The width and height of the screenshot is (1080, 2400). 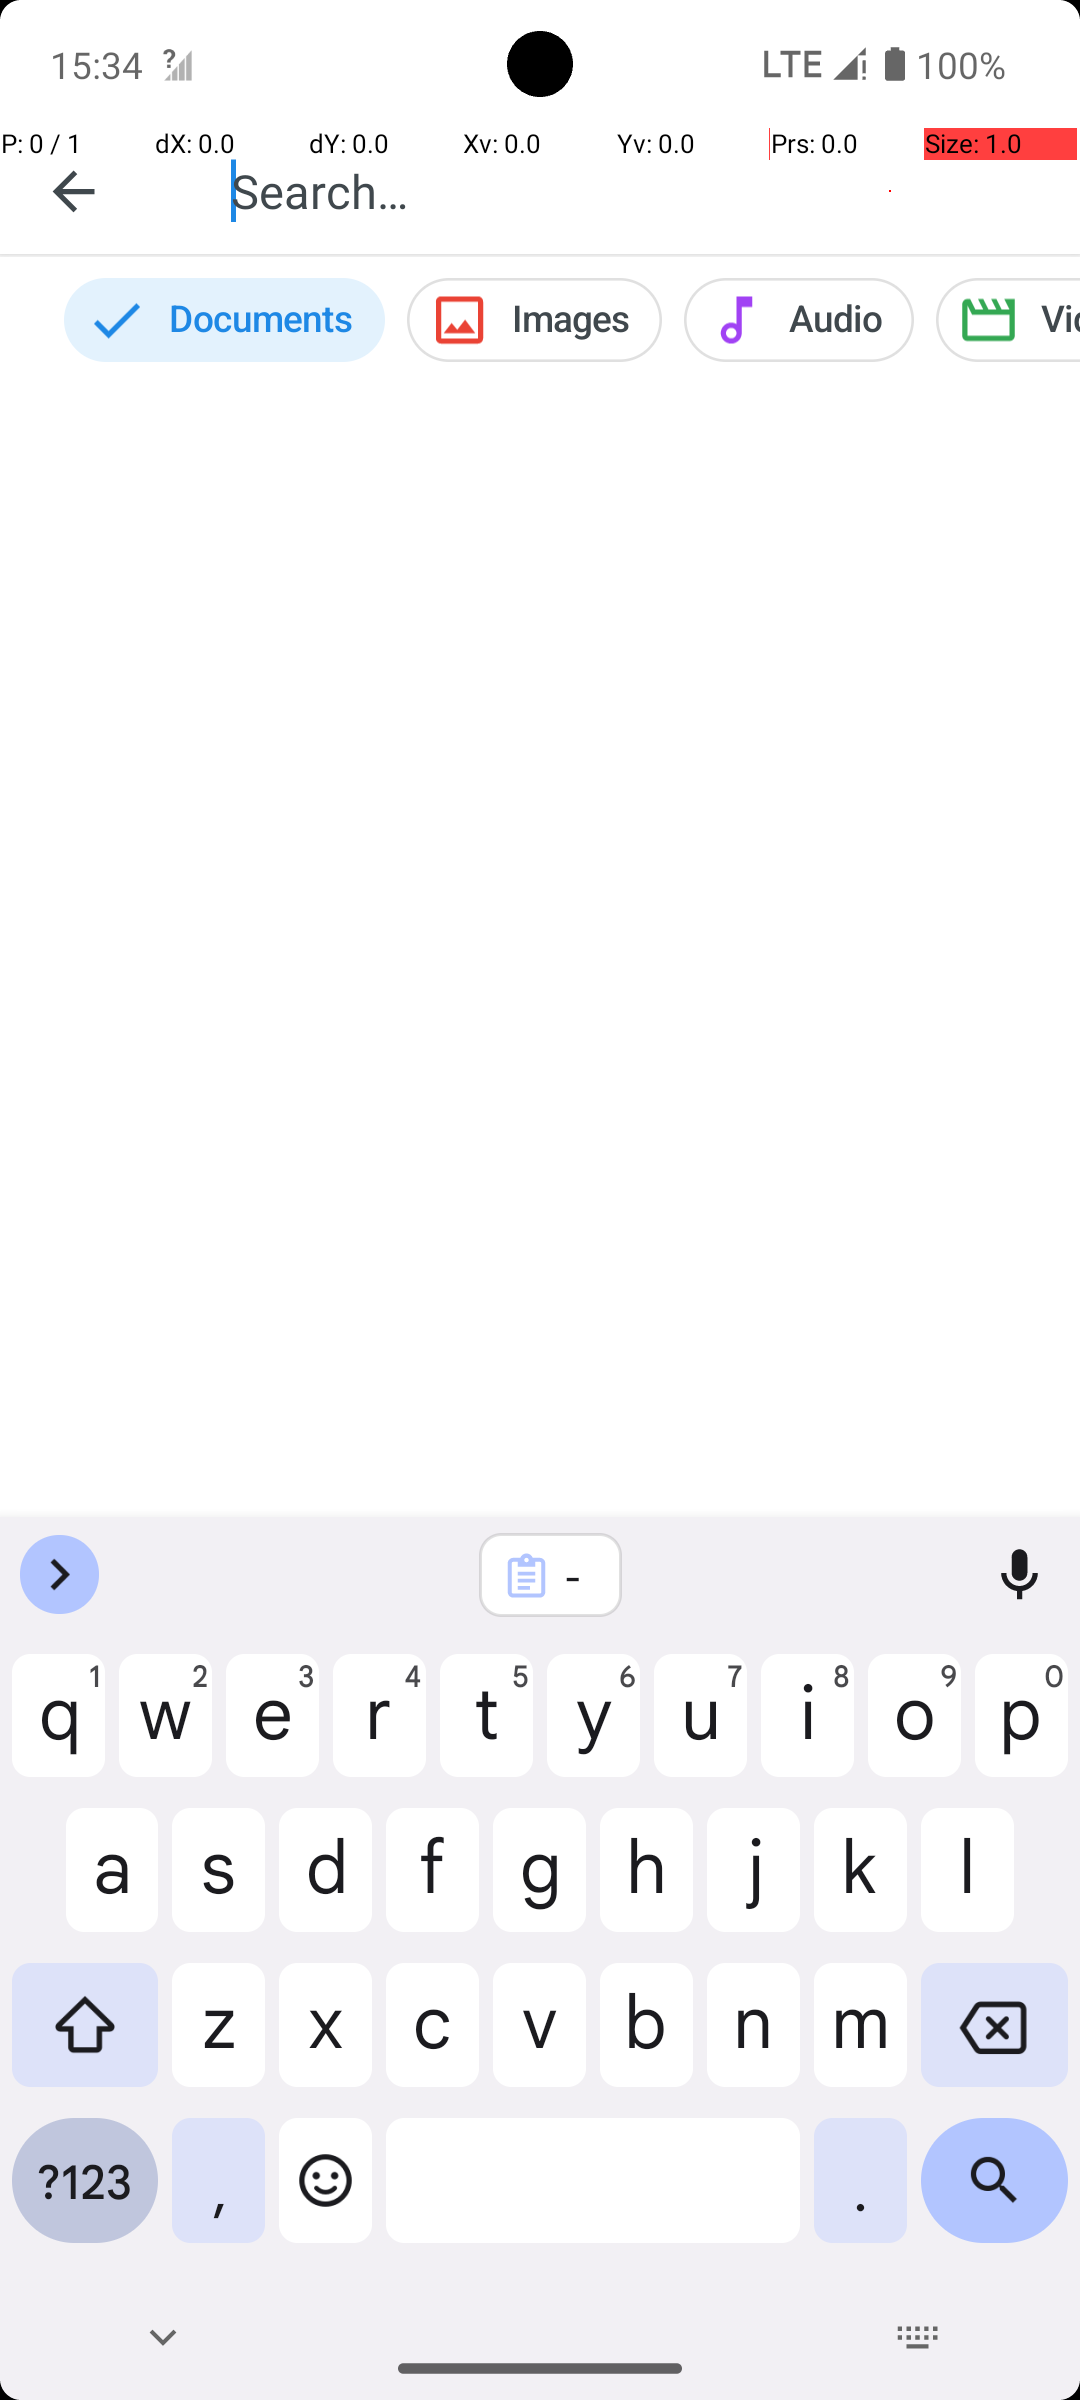 I want to click on - , so click(x=577, y=1576).